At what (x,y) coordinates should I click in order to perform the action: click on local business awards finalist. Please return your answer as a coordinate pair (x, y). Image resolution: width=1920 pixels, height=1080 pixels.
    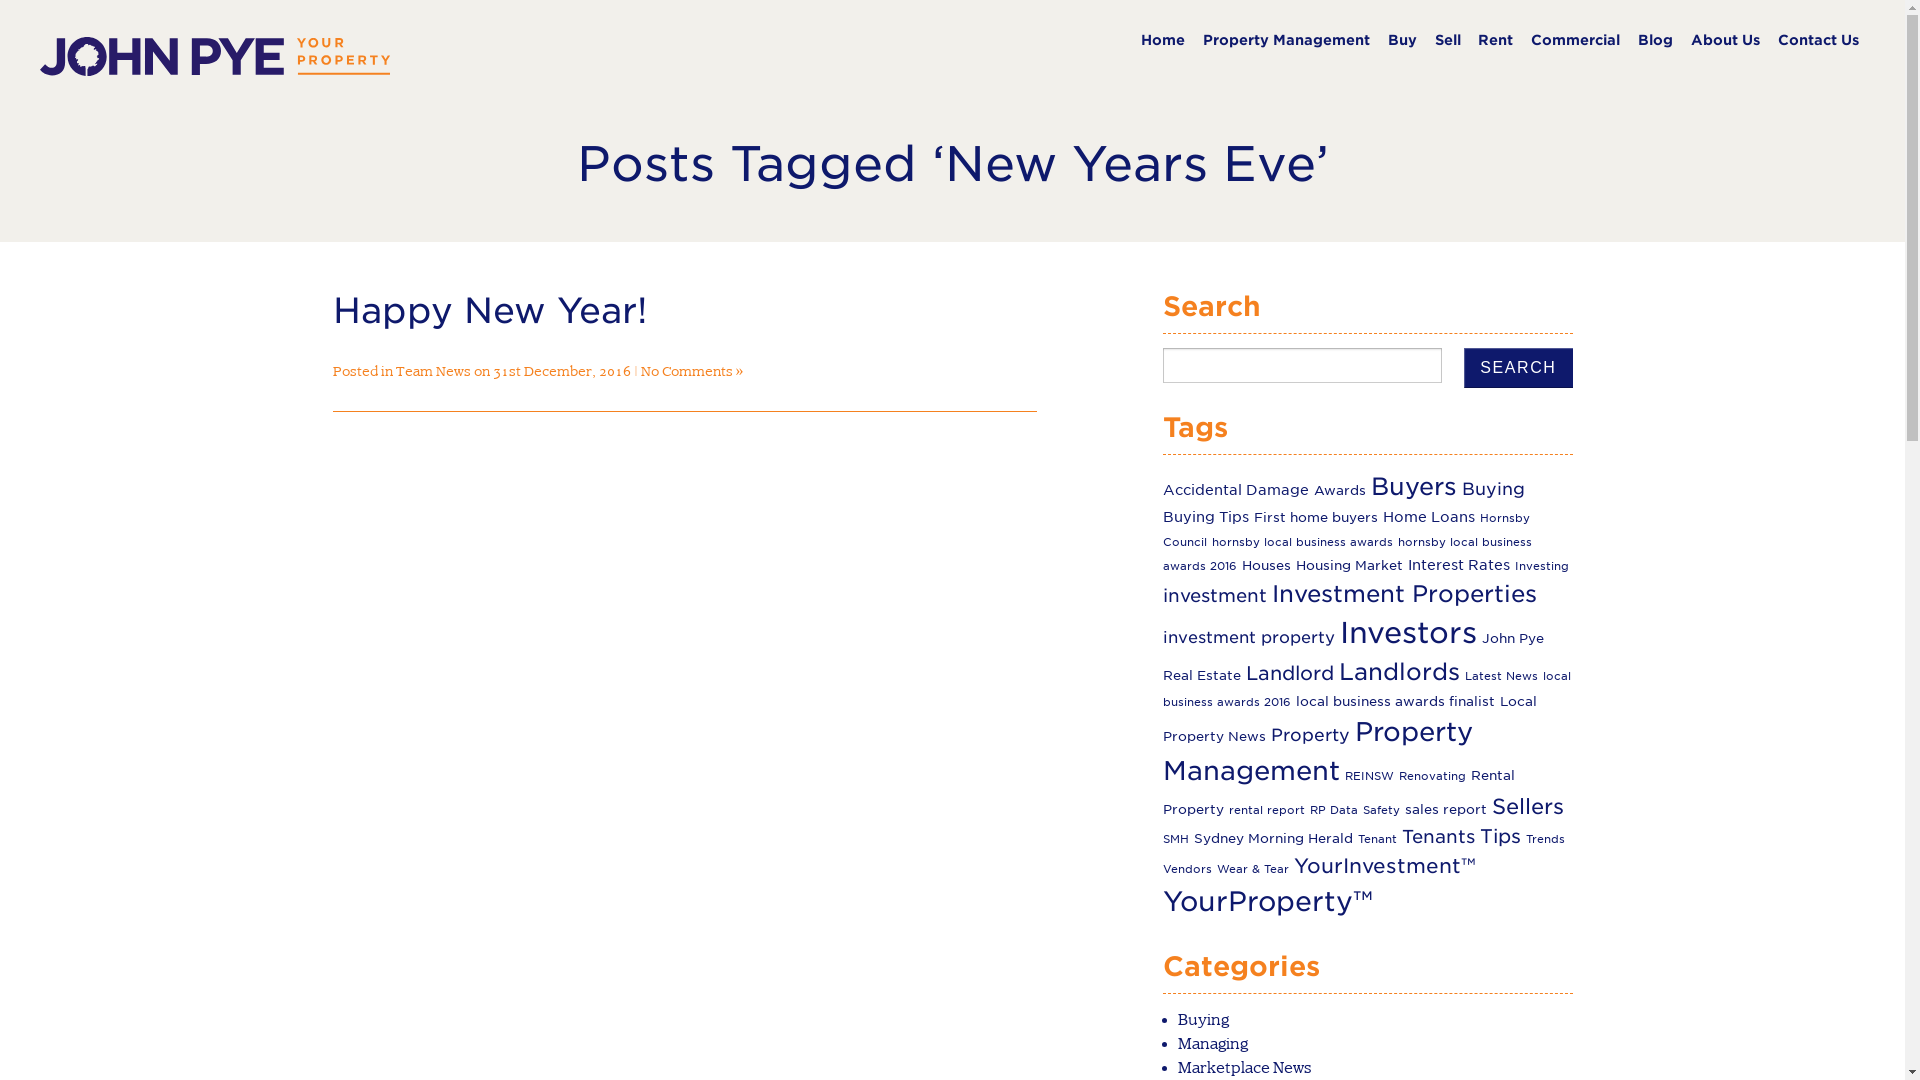
    Looking at the image, I should click on (1396, 702).